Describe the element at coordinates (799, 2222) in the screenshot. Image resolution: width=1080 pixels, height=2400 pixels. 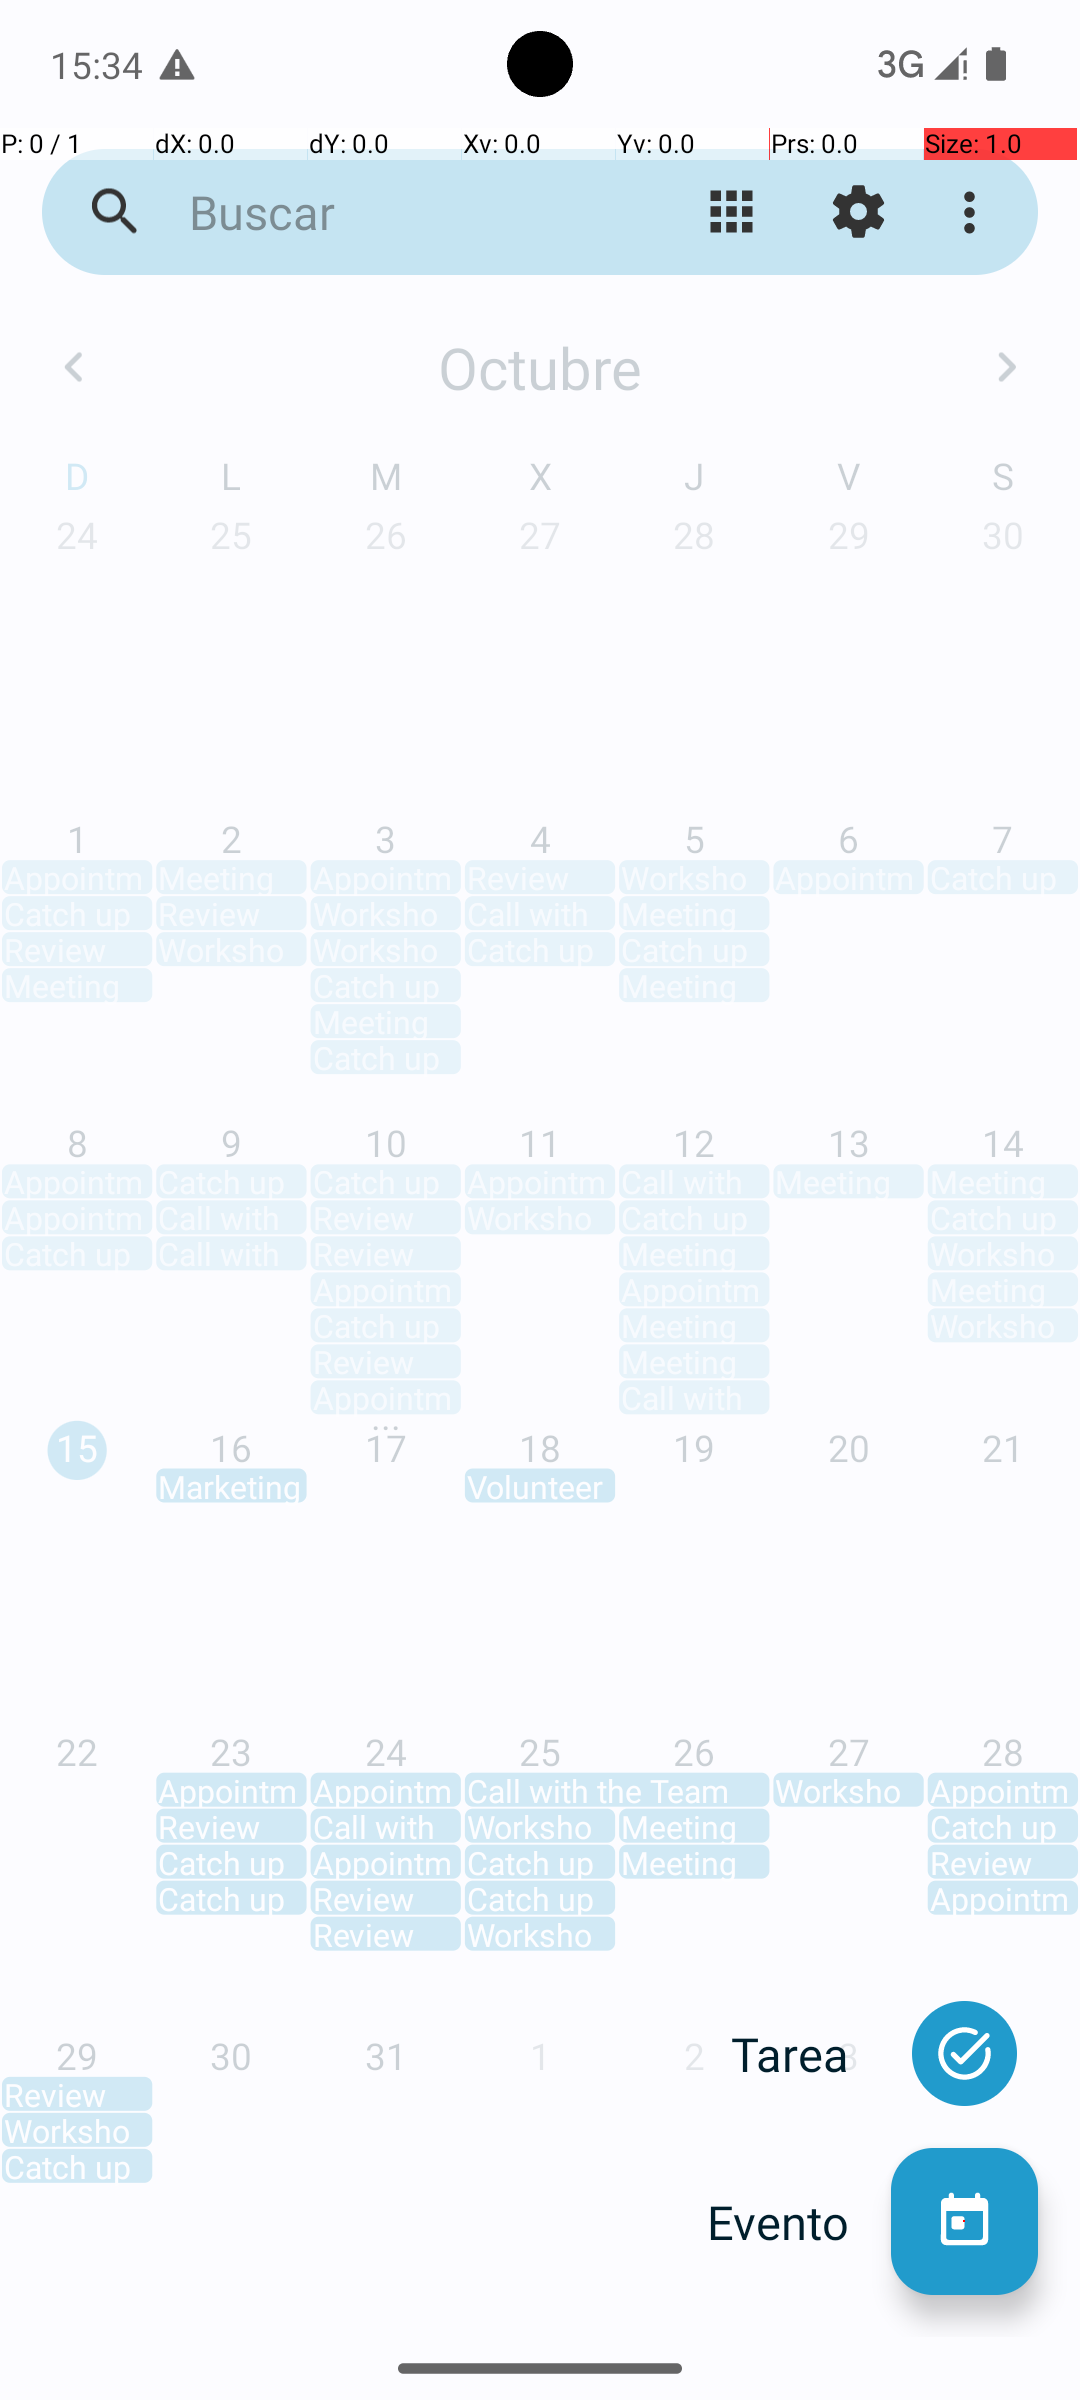
I see `Evento` at that location.